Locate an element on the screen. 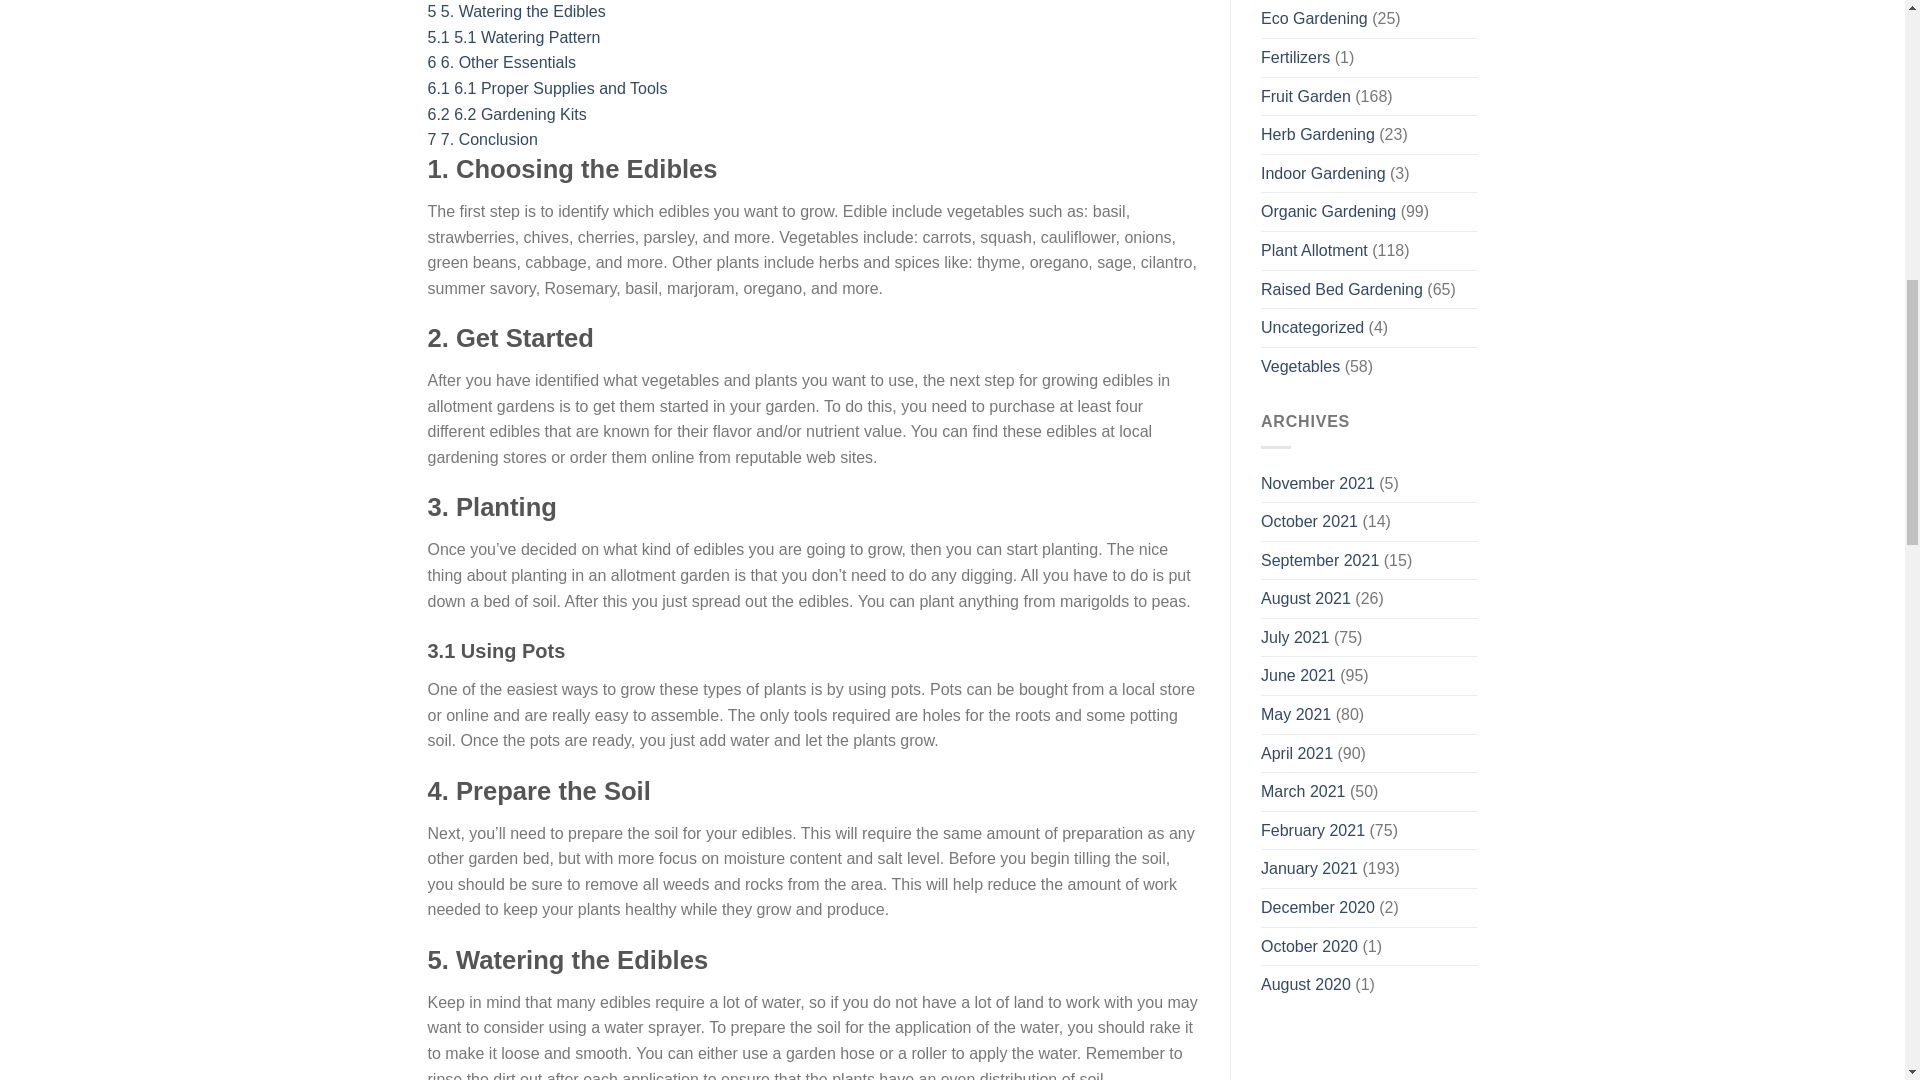  6.2 6.2 Gardening Kits is located at coordinates (508, 114).